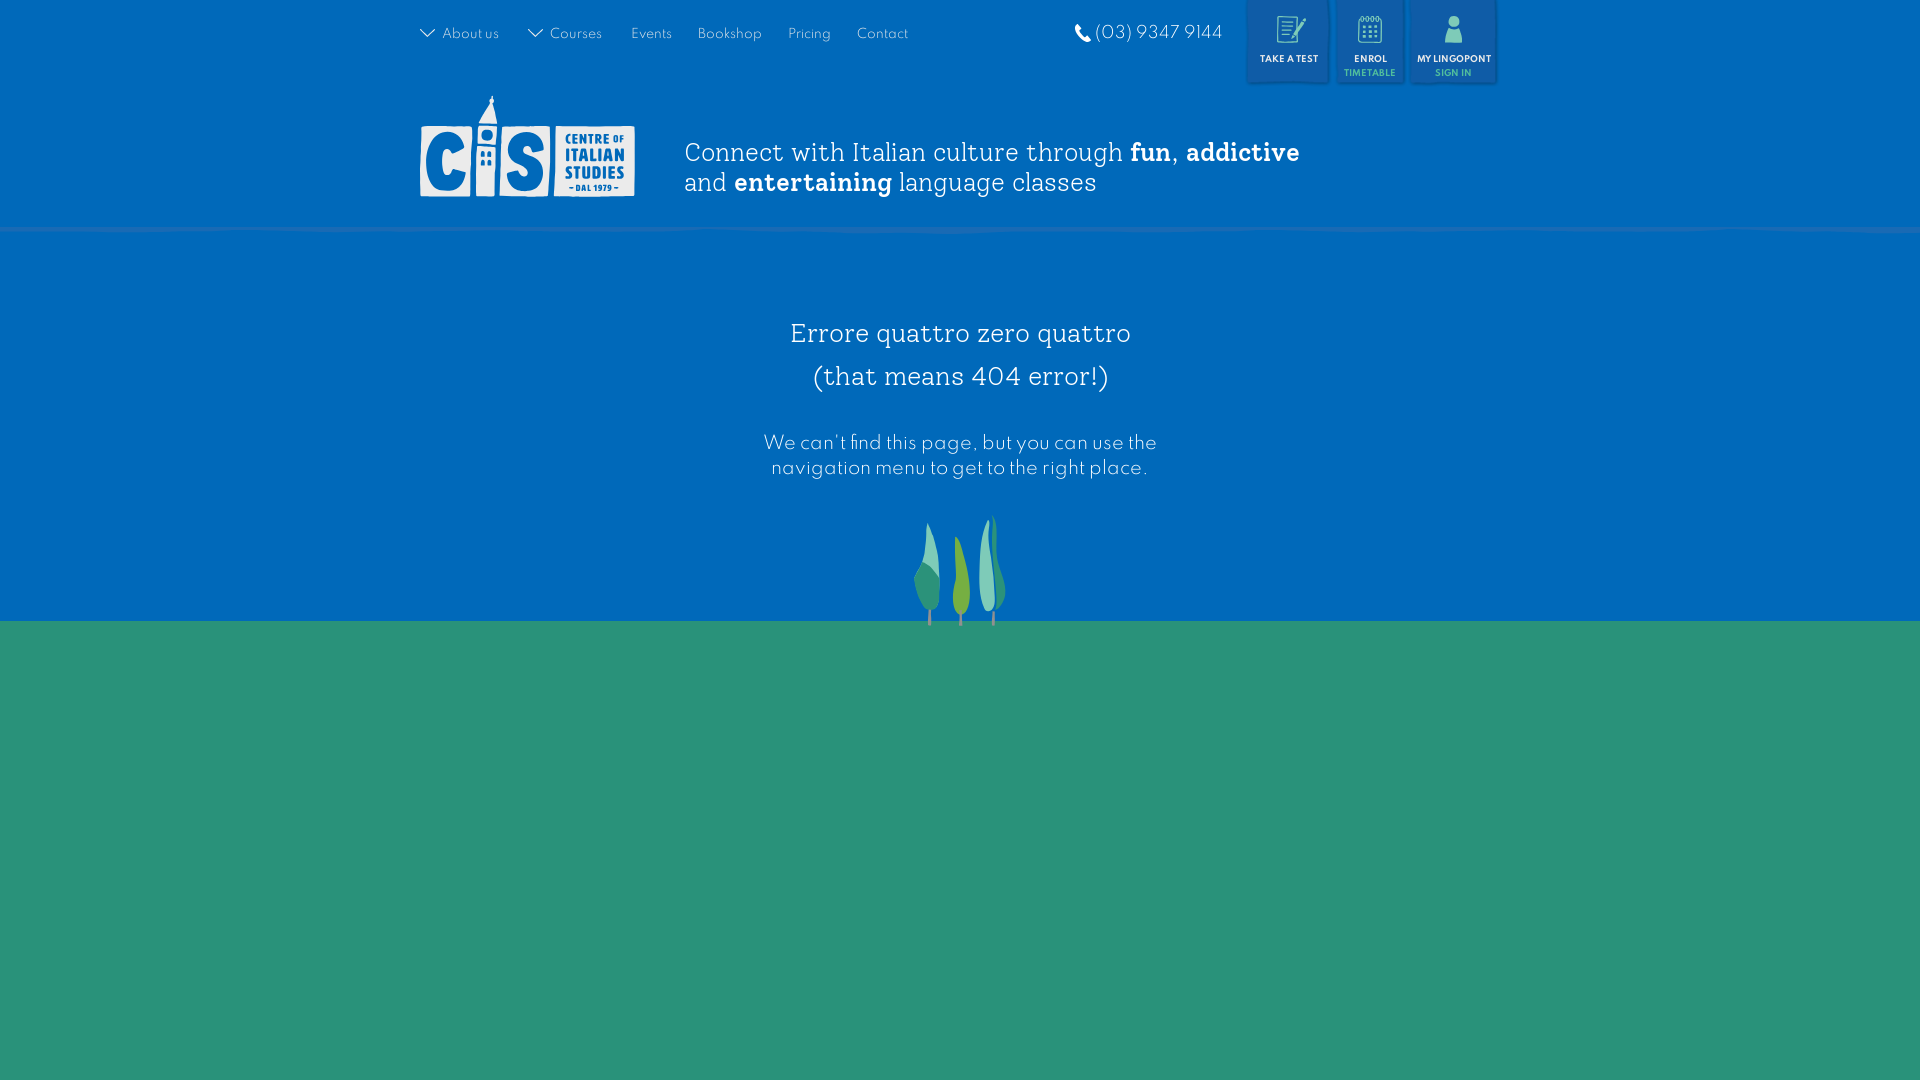 The height and width of the screenshot is (1080, 1920). What do you see at coordinates (1149, 34) in the screenshot?
I see `(03) 9347 9144` at bounding box center [1149, 34].